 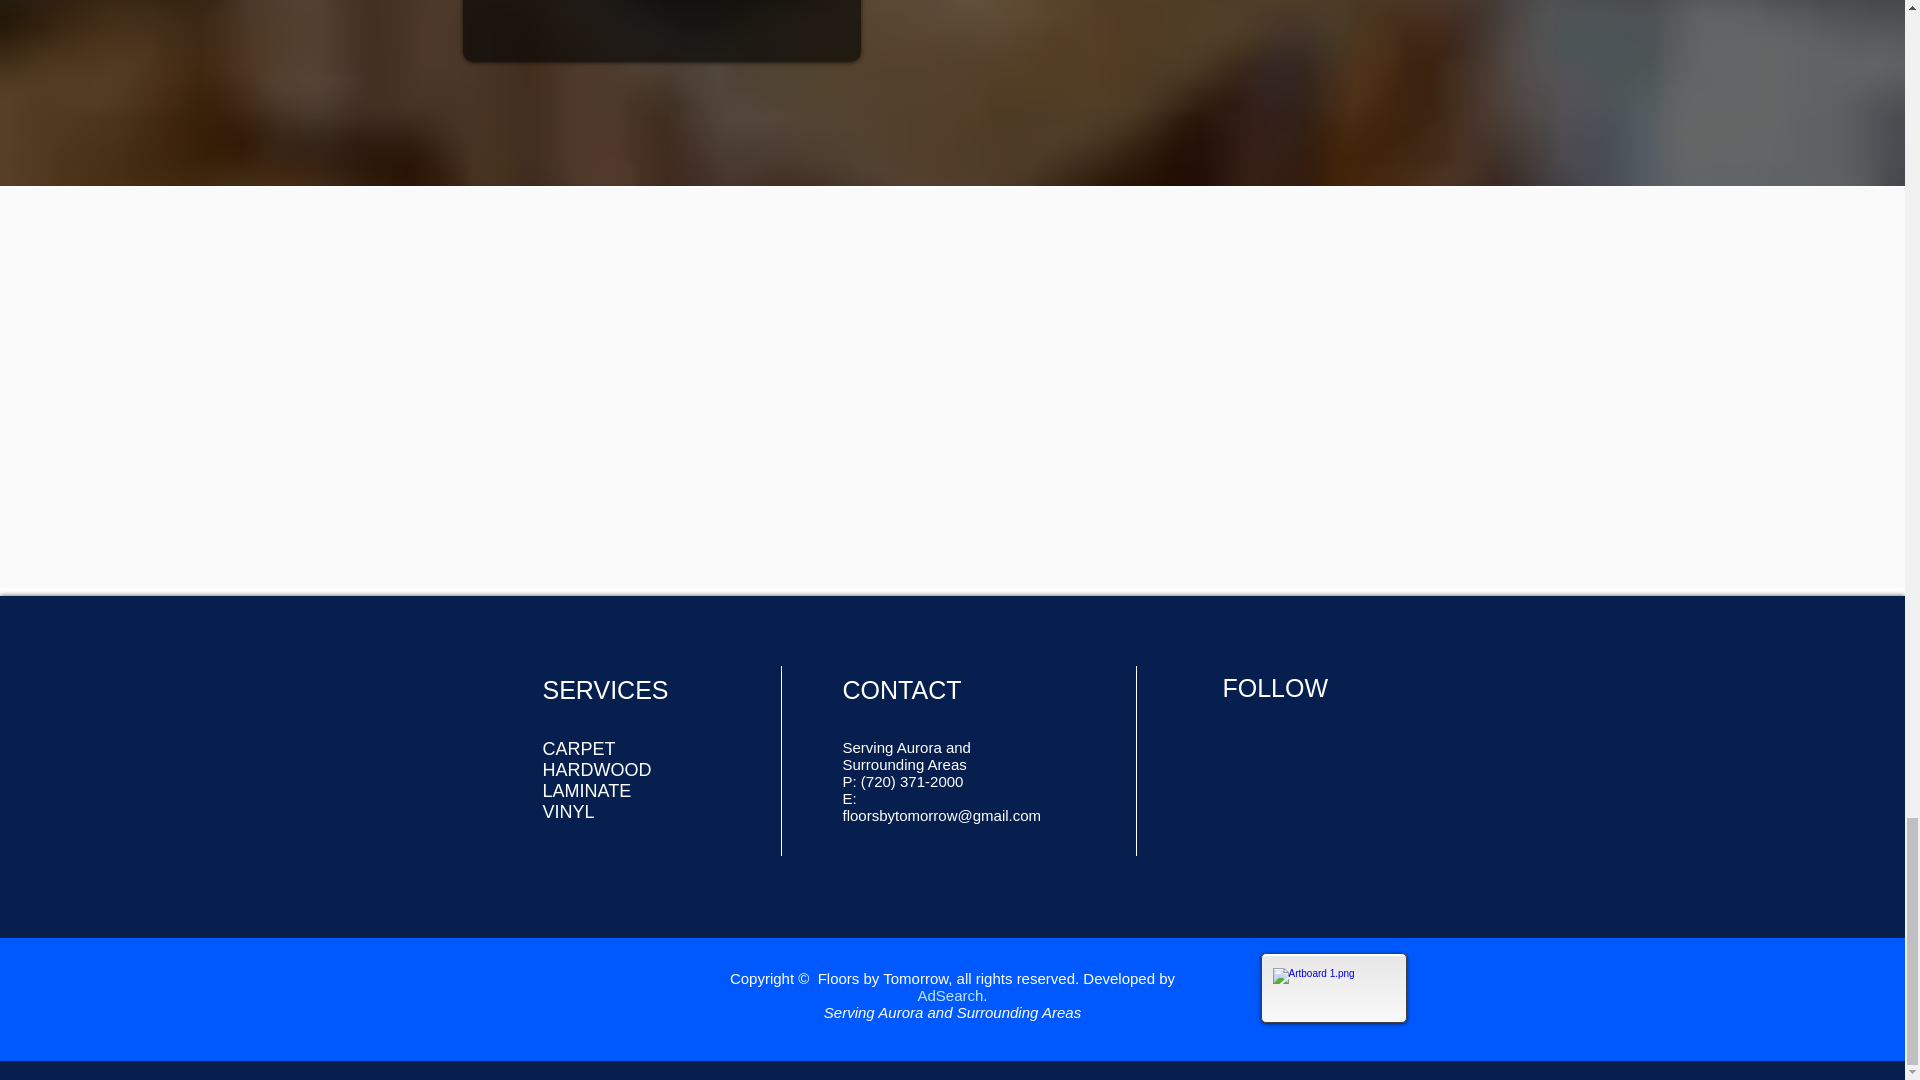 I want to click on VINYL, so click(x=567, y=812).